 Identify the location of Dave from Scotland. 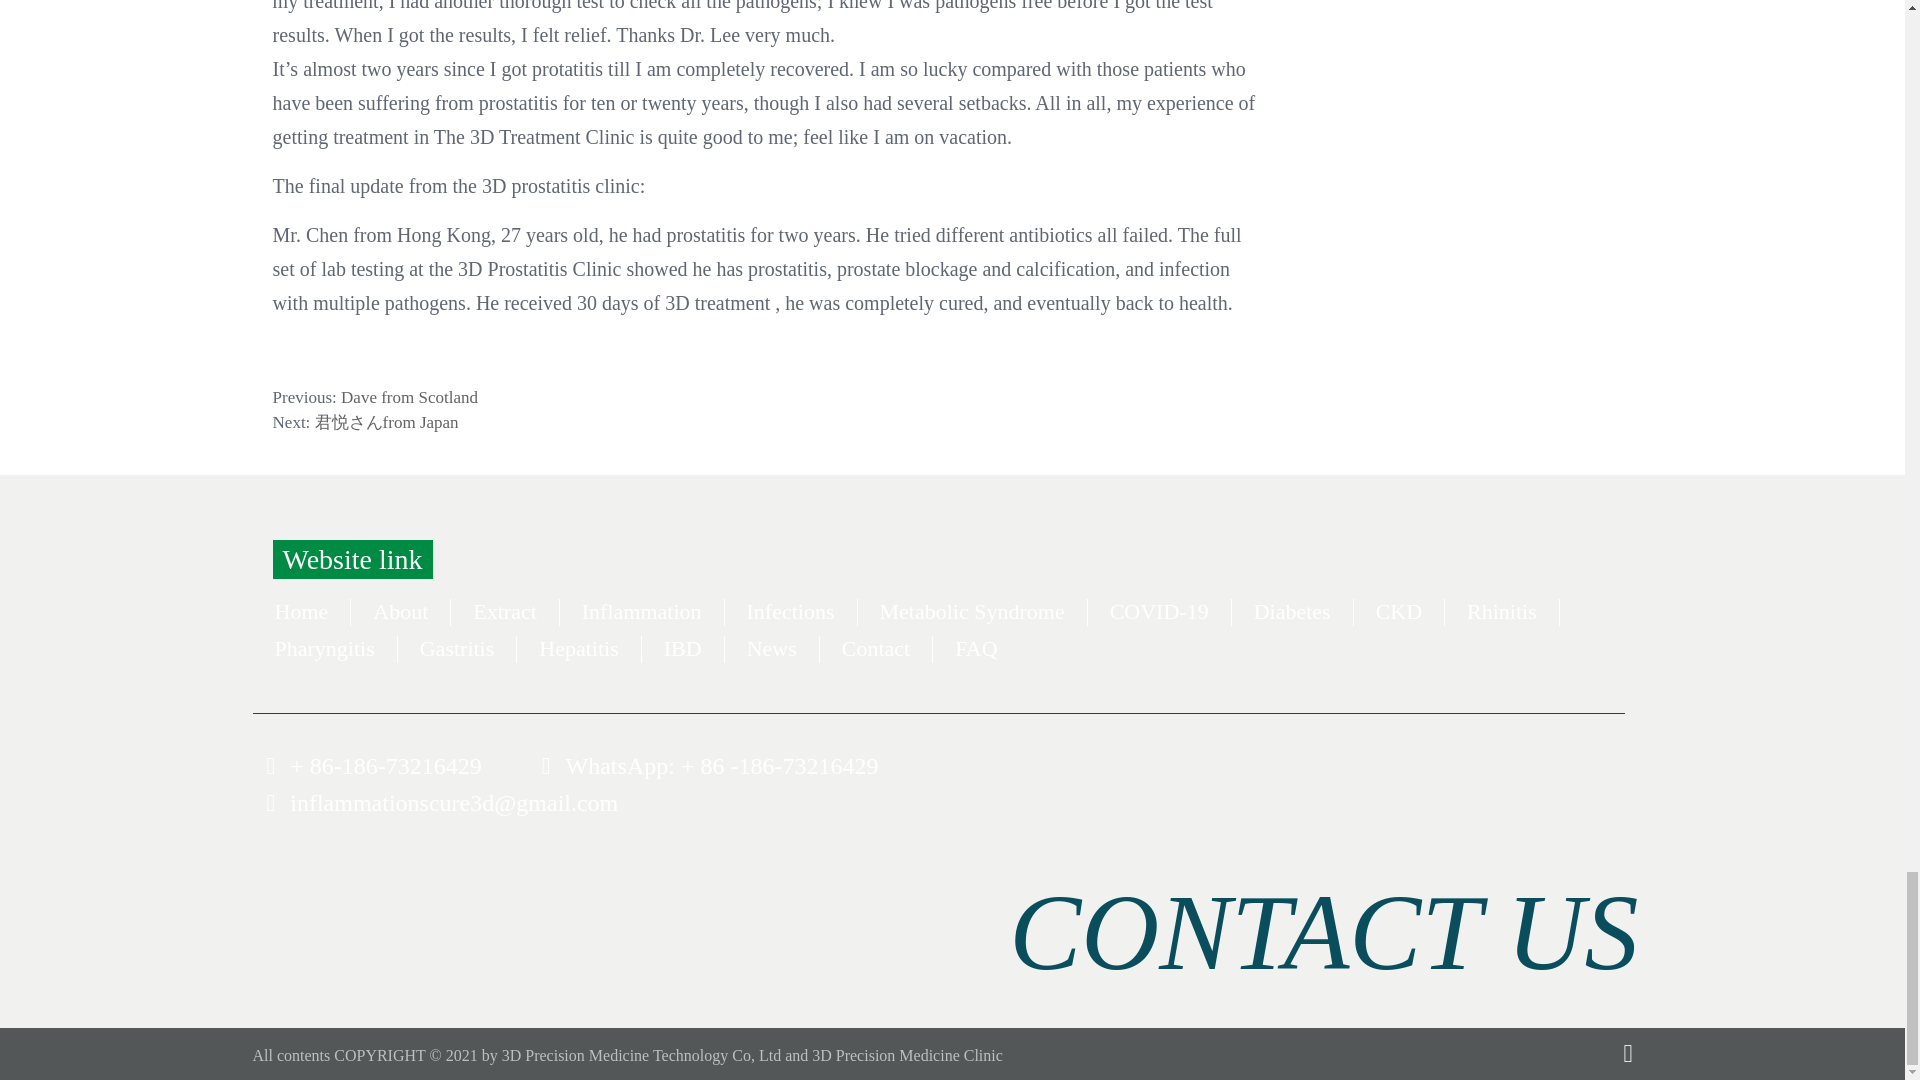
(410, 397).